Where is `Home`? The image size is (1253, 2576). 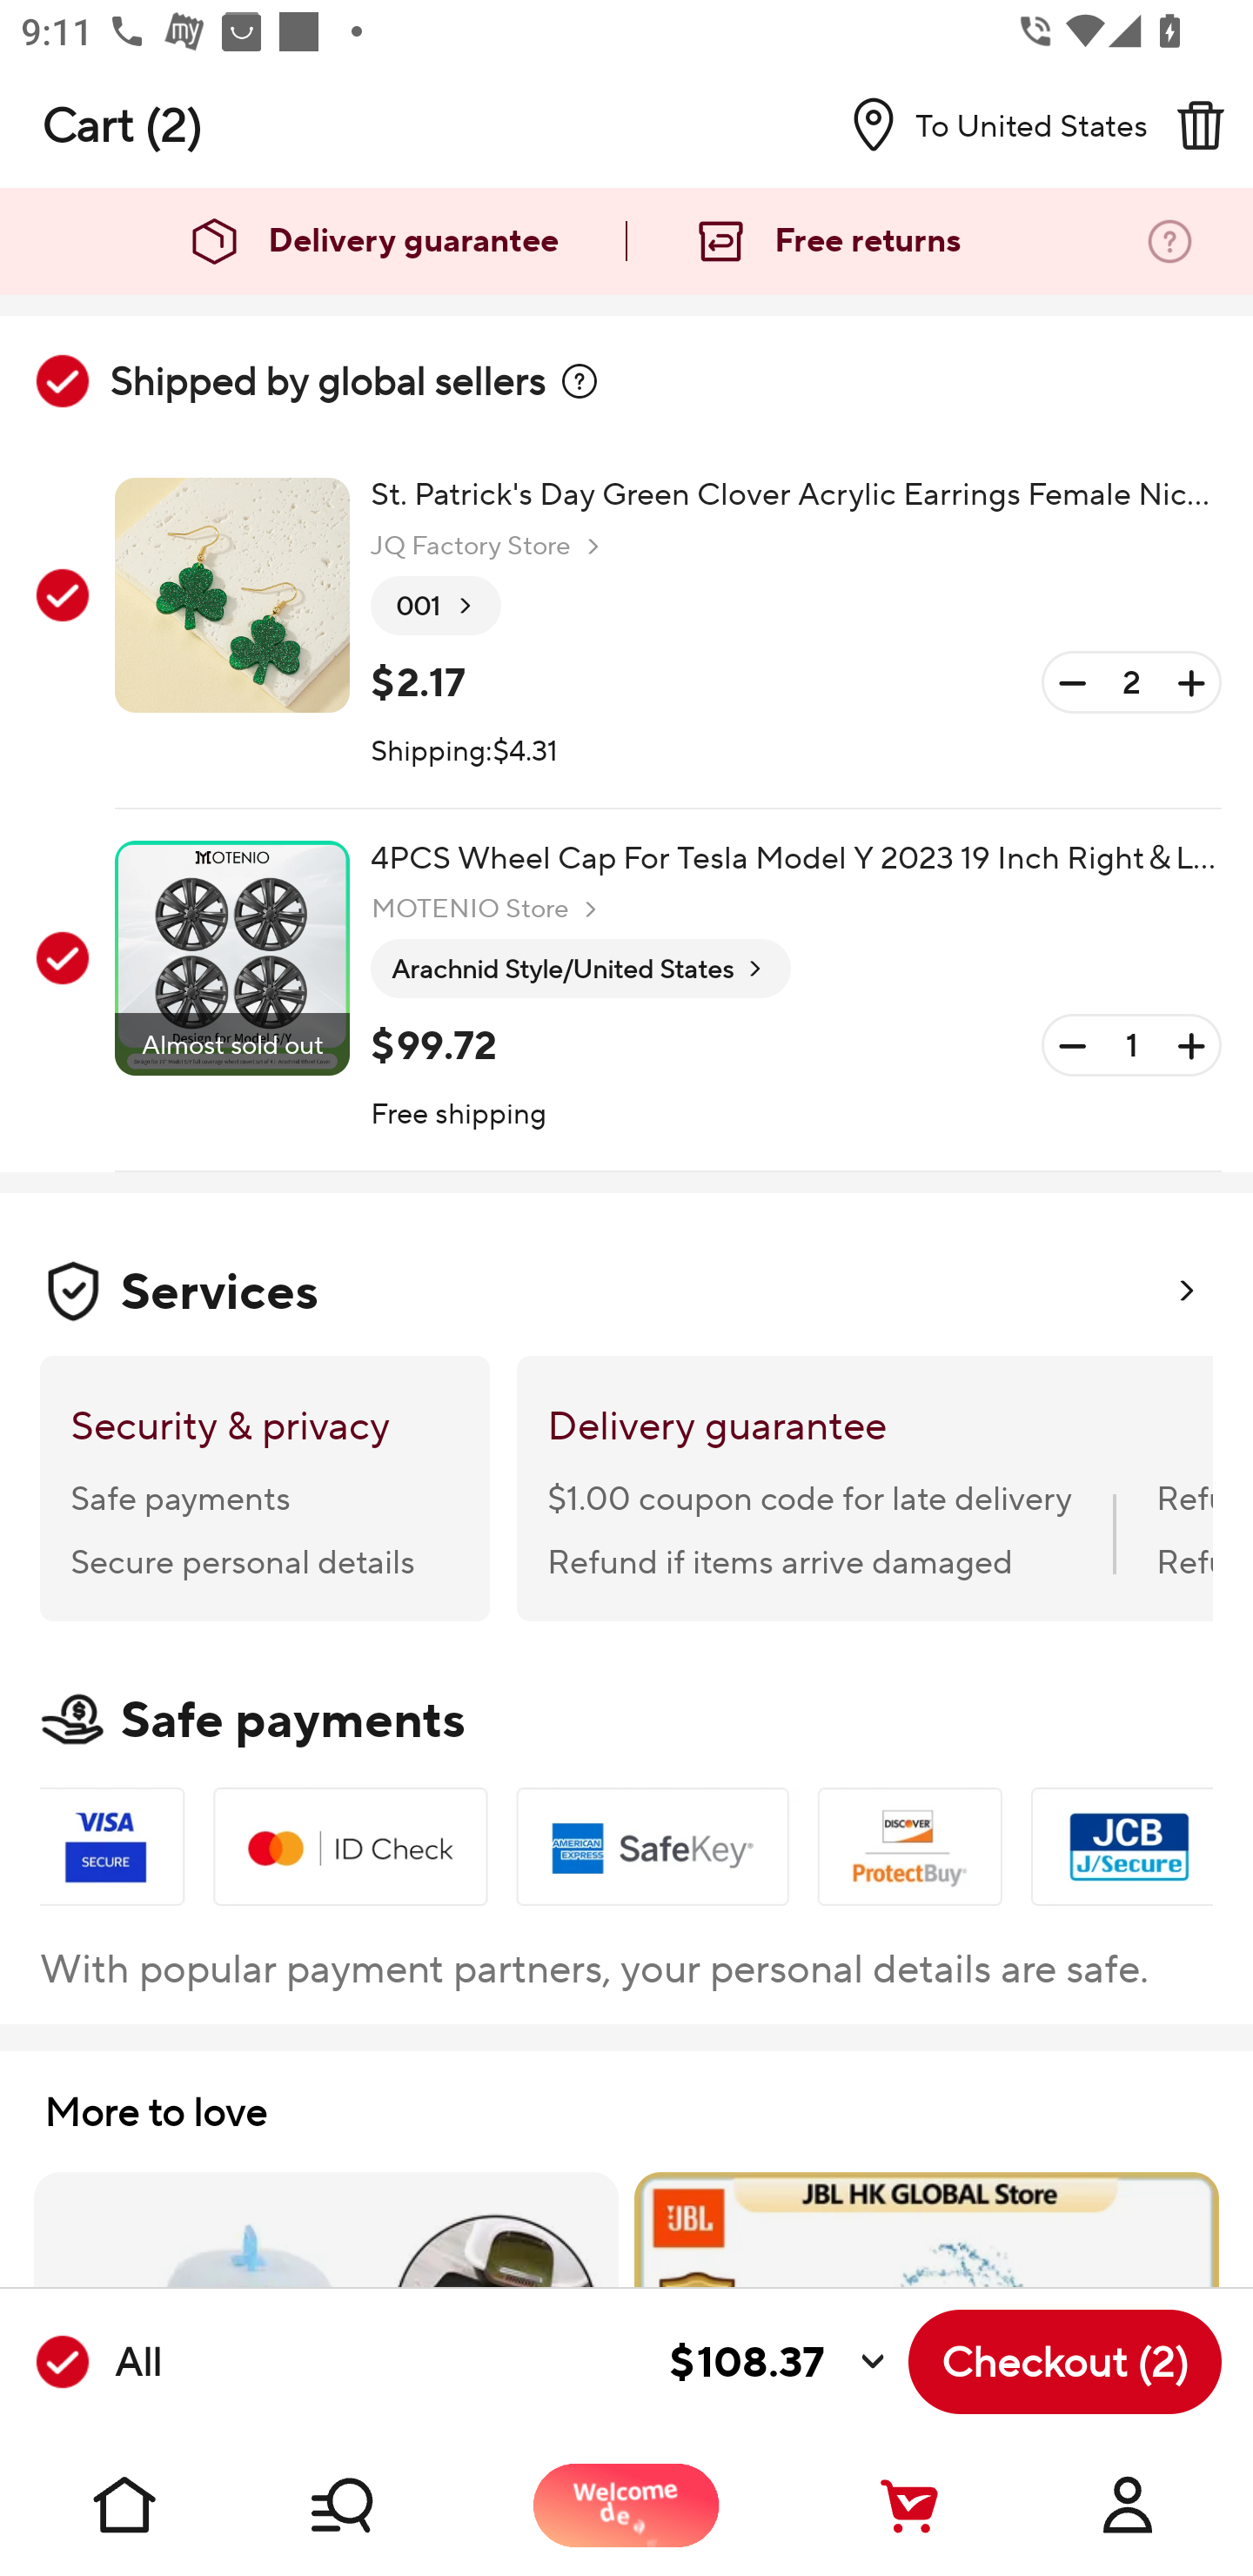
Home is located at coordinates (125, 2505).